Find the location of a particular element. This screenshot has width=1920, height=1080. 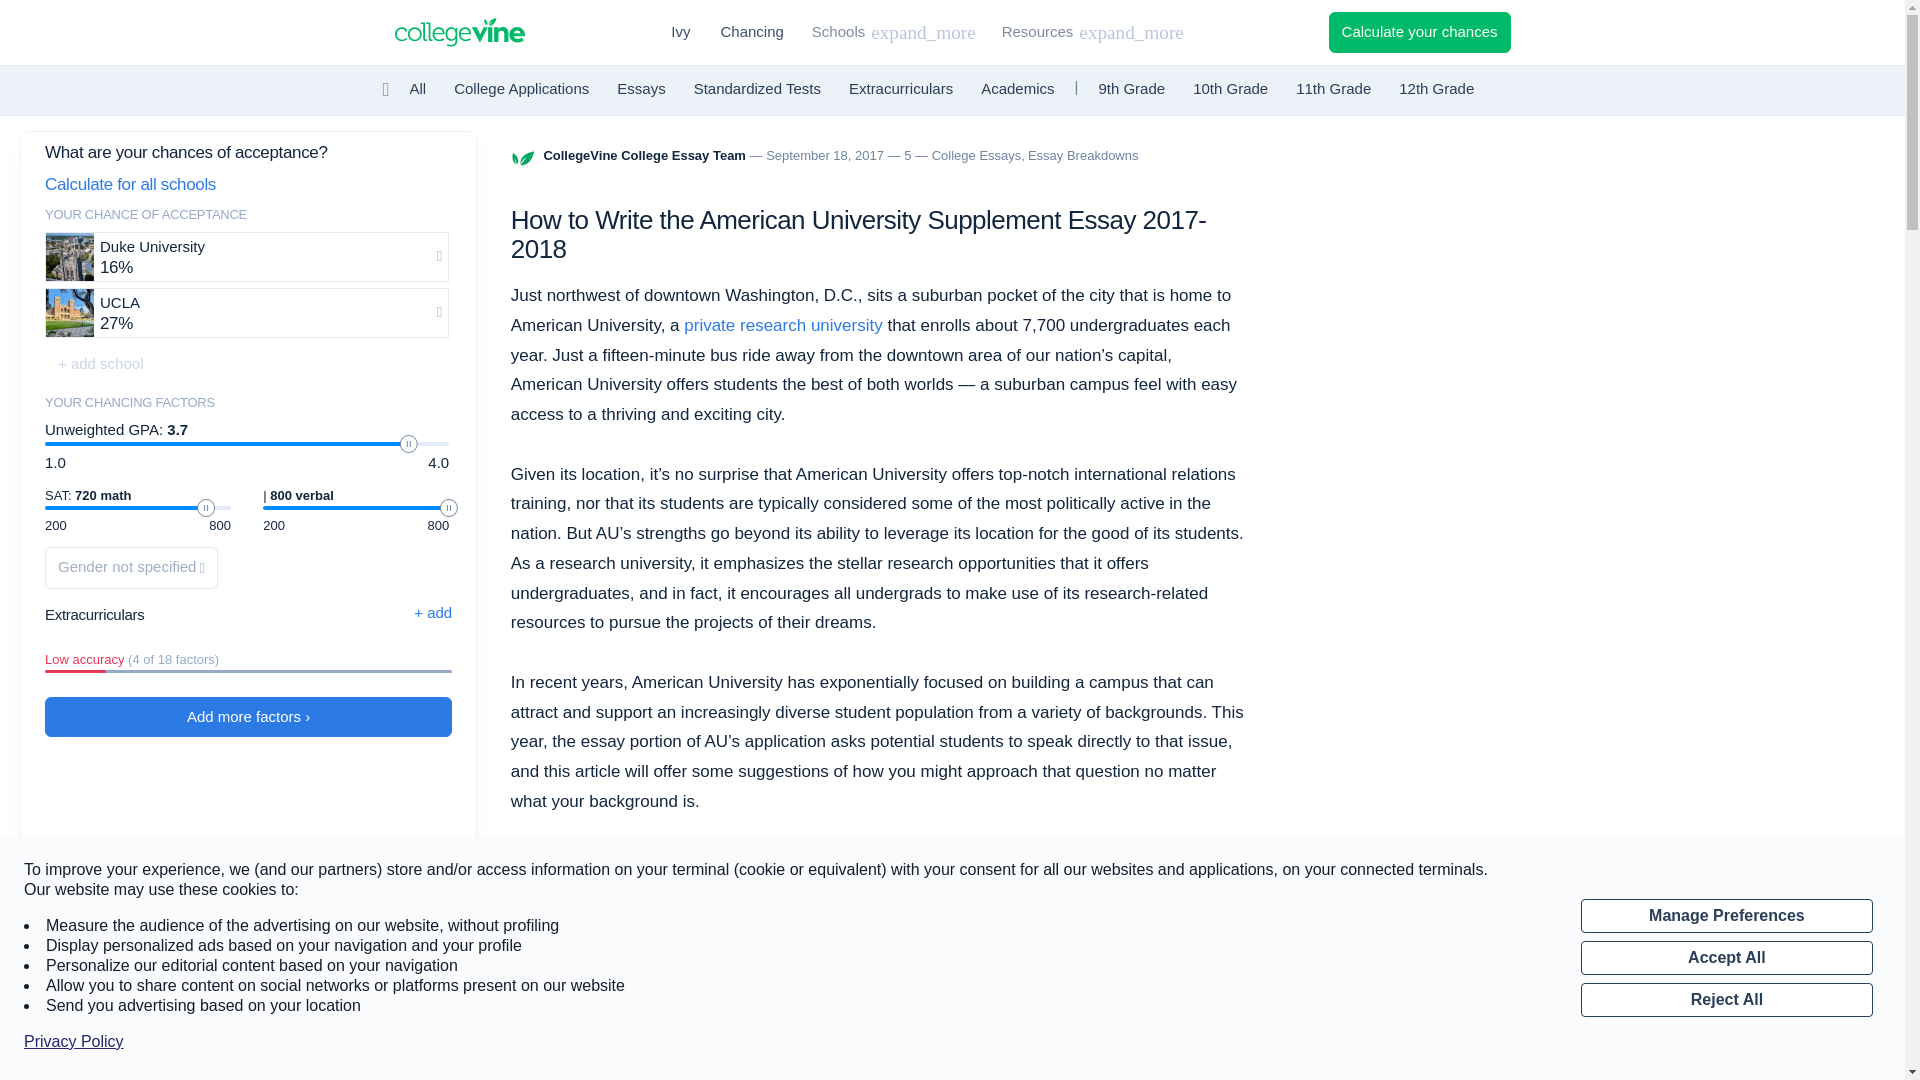

Extracurriculars is located at coordinates (900, 90).